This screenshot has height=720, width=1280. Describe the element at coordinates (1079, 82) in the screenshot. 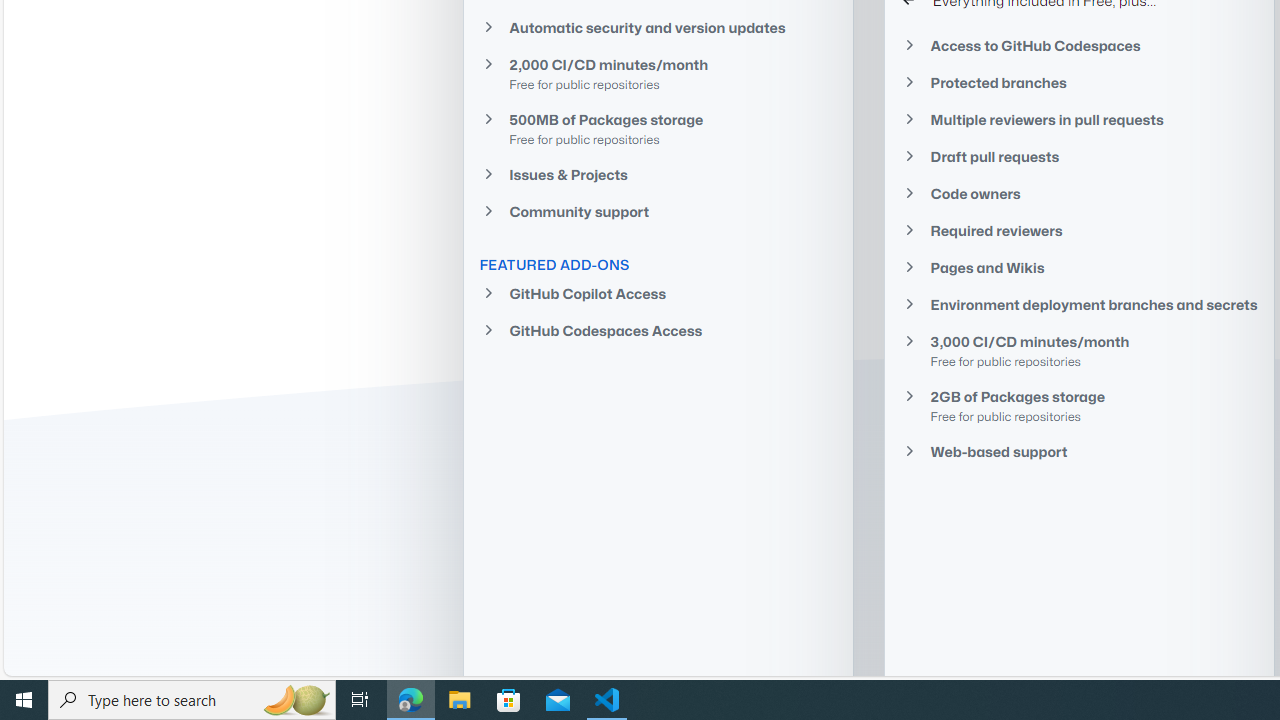

I see `Protected branches` at that location.